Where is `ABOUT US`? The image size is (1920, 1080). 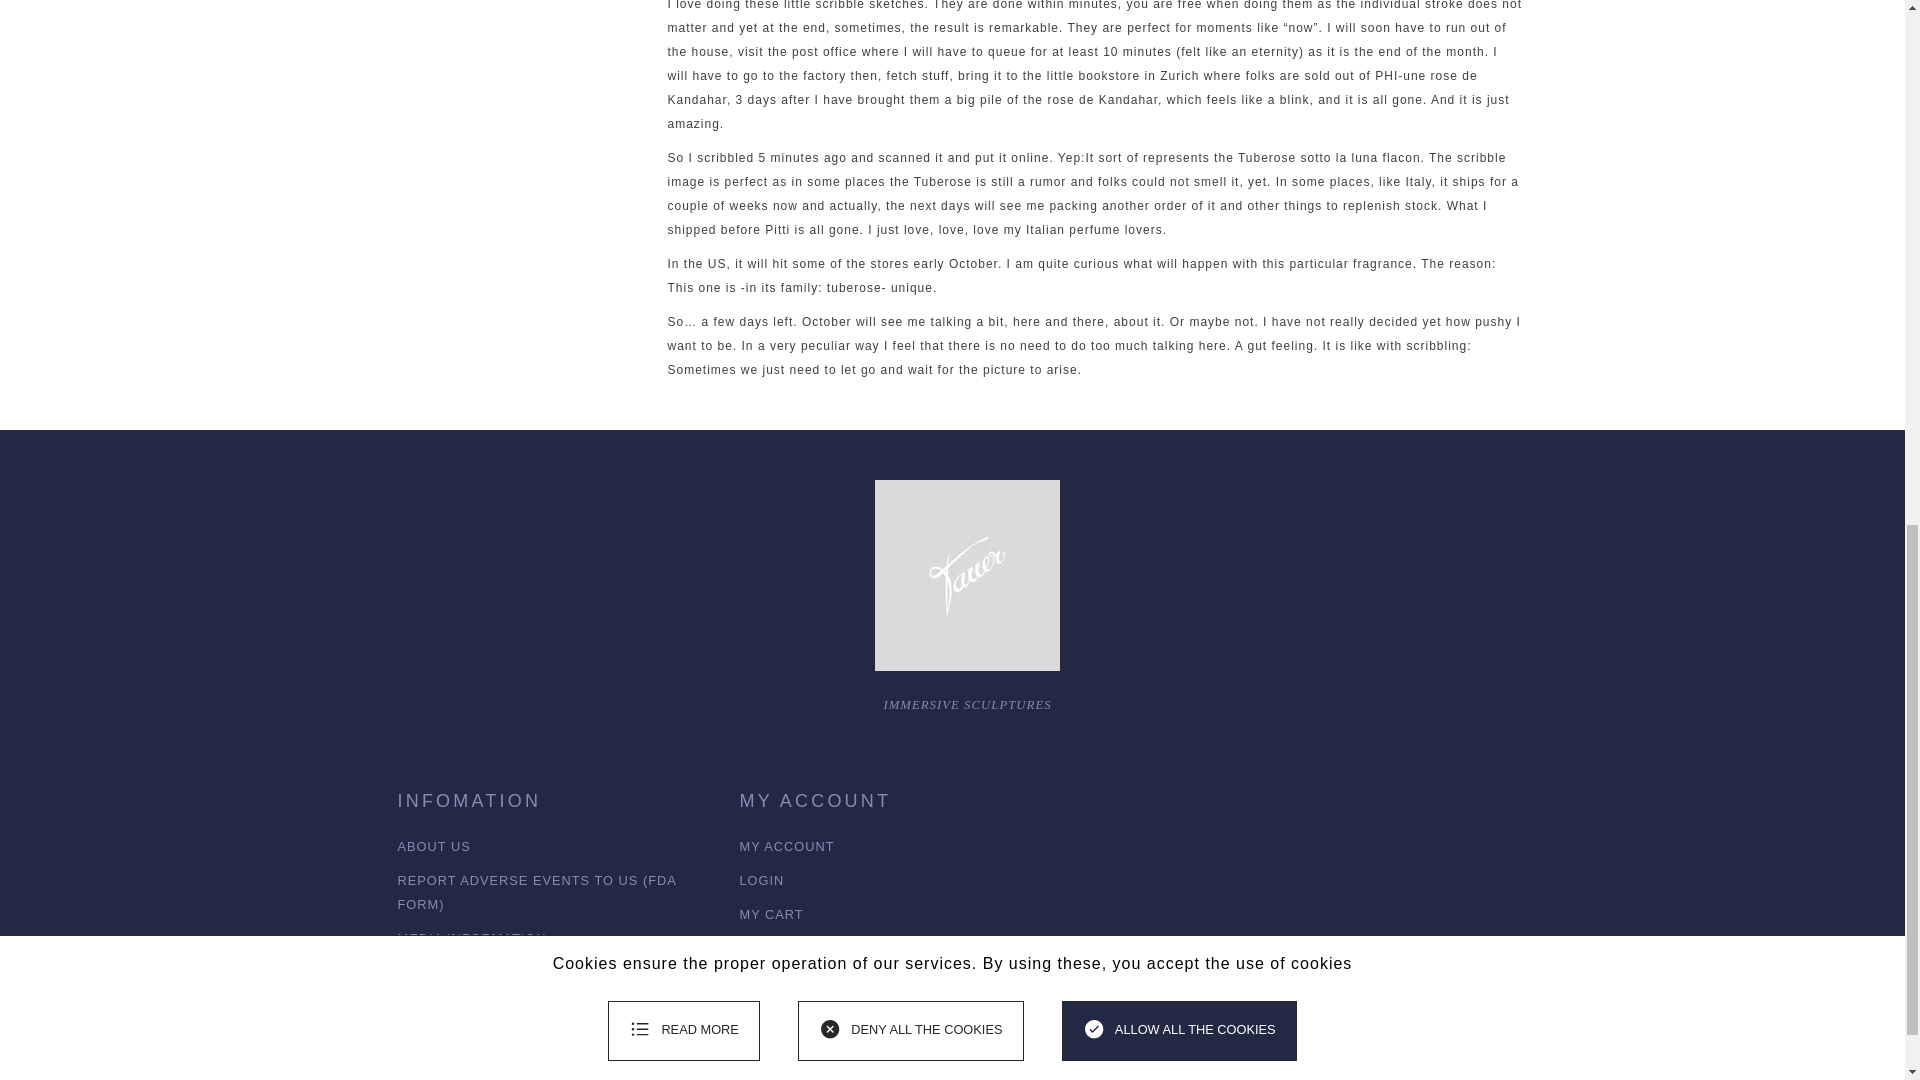
ABOUT US is located at coordinates (434, 846).